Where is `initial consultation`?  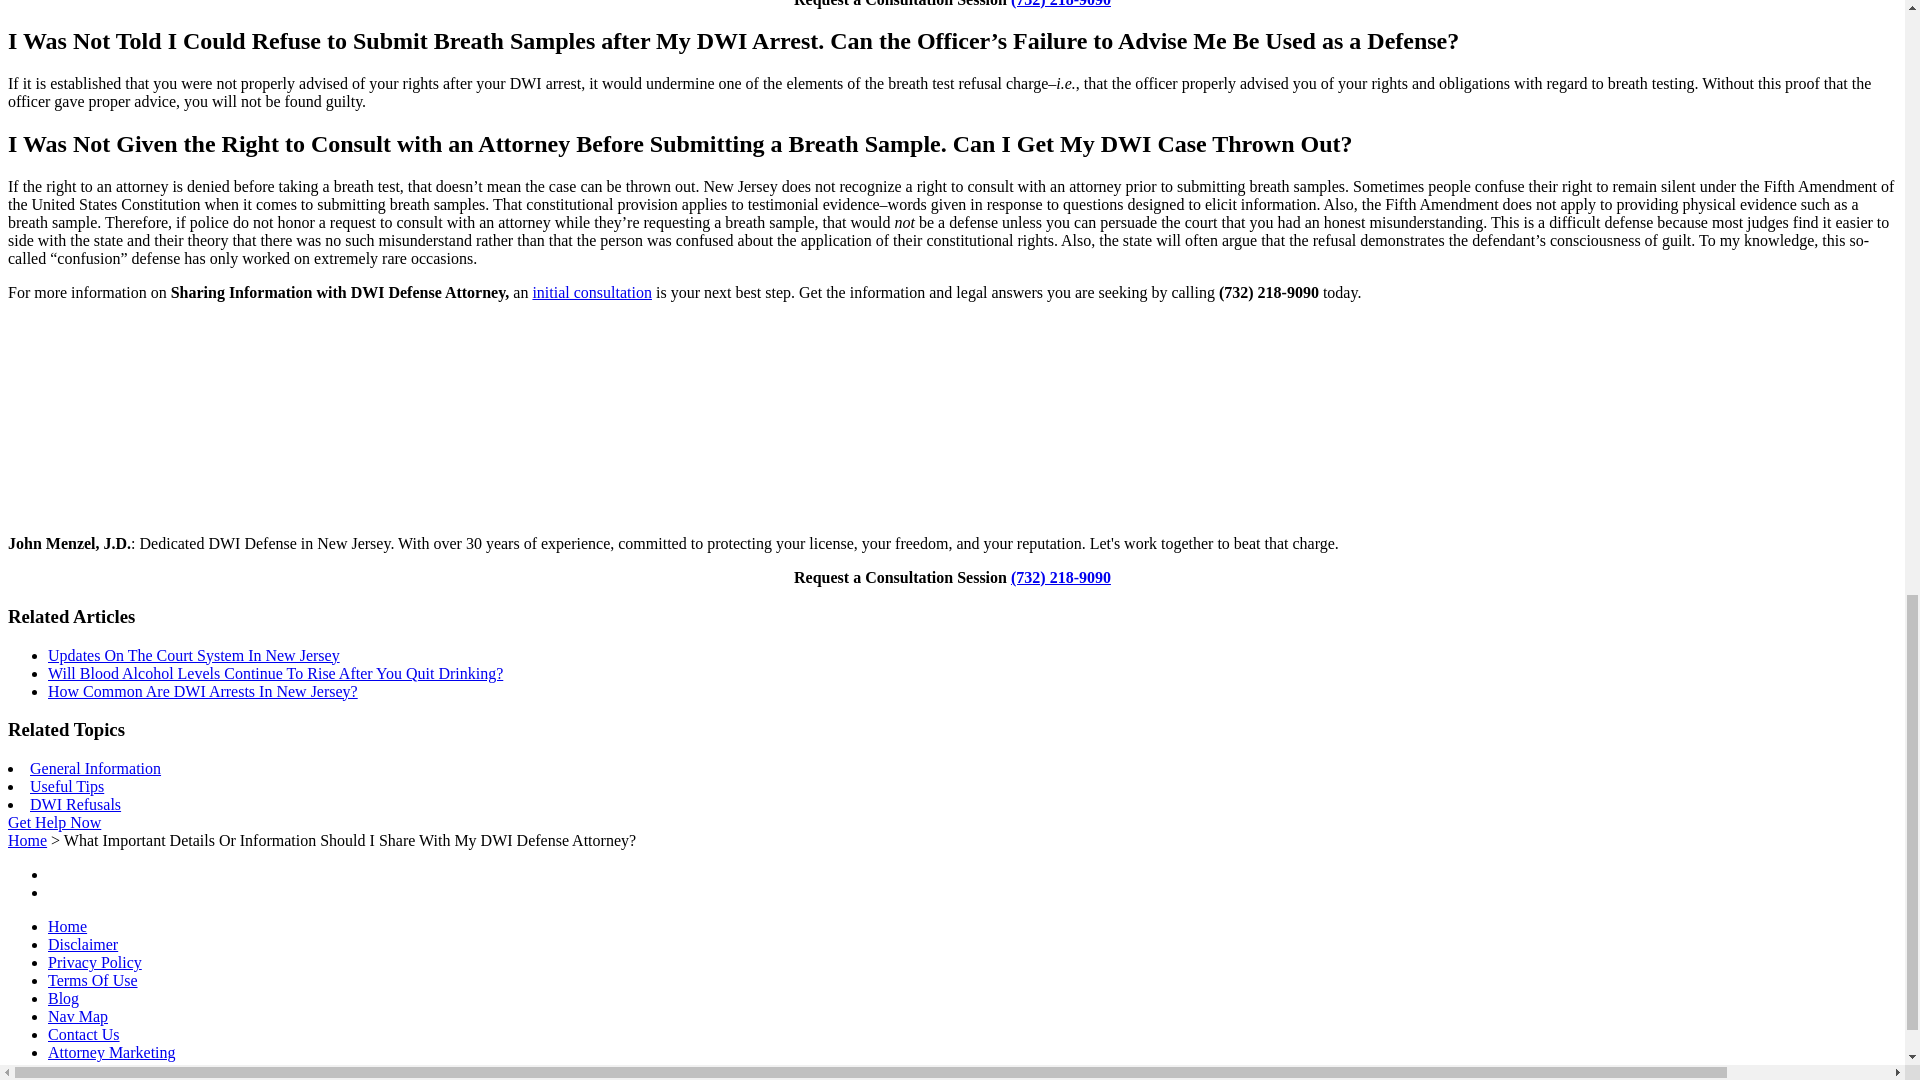 initial consultation is located at coordinates (592, 292).